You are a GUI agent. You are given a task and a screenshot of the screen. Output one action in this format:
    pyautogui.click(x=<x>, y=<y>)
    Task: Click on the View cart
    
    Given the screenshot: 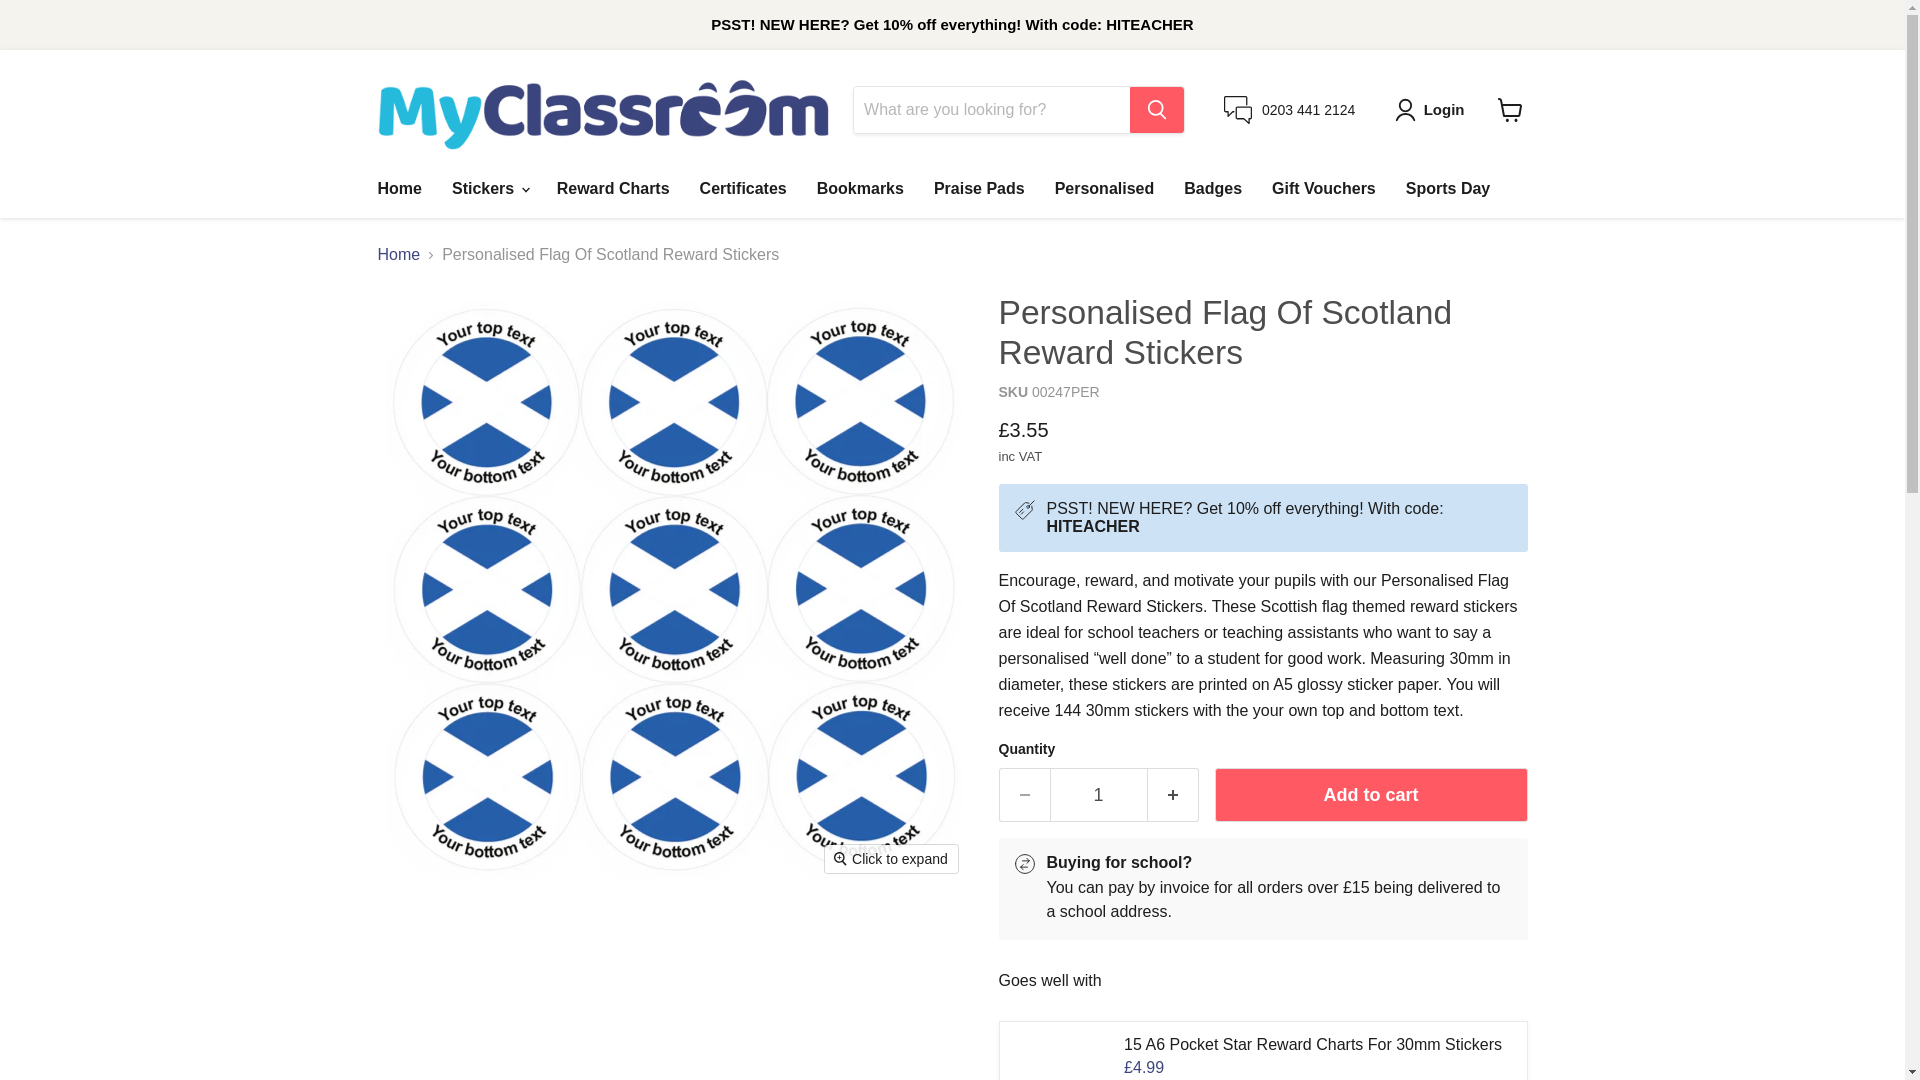 What is the action you would take?
    pyautogui.click(x=1510, y=109)
    